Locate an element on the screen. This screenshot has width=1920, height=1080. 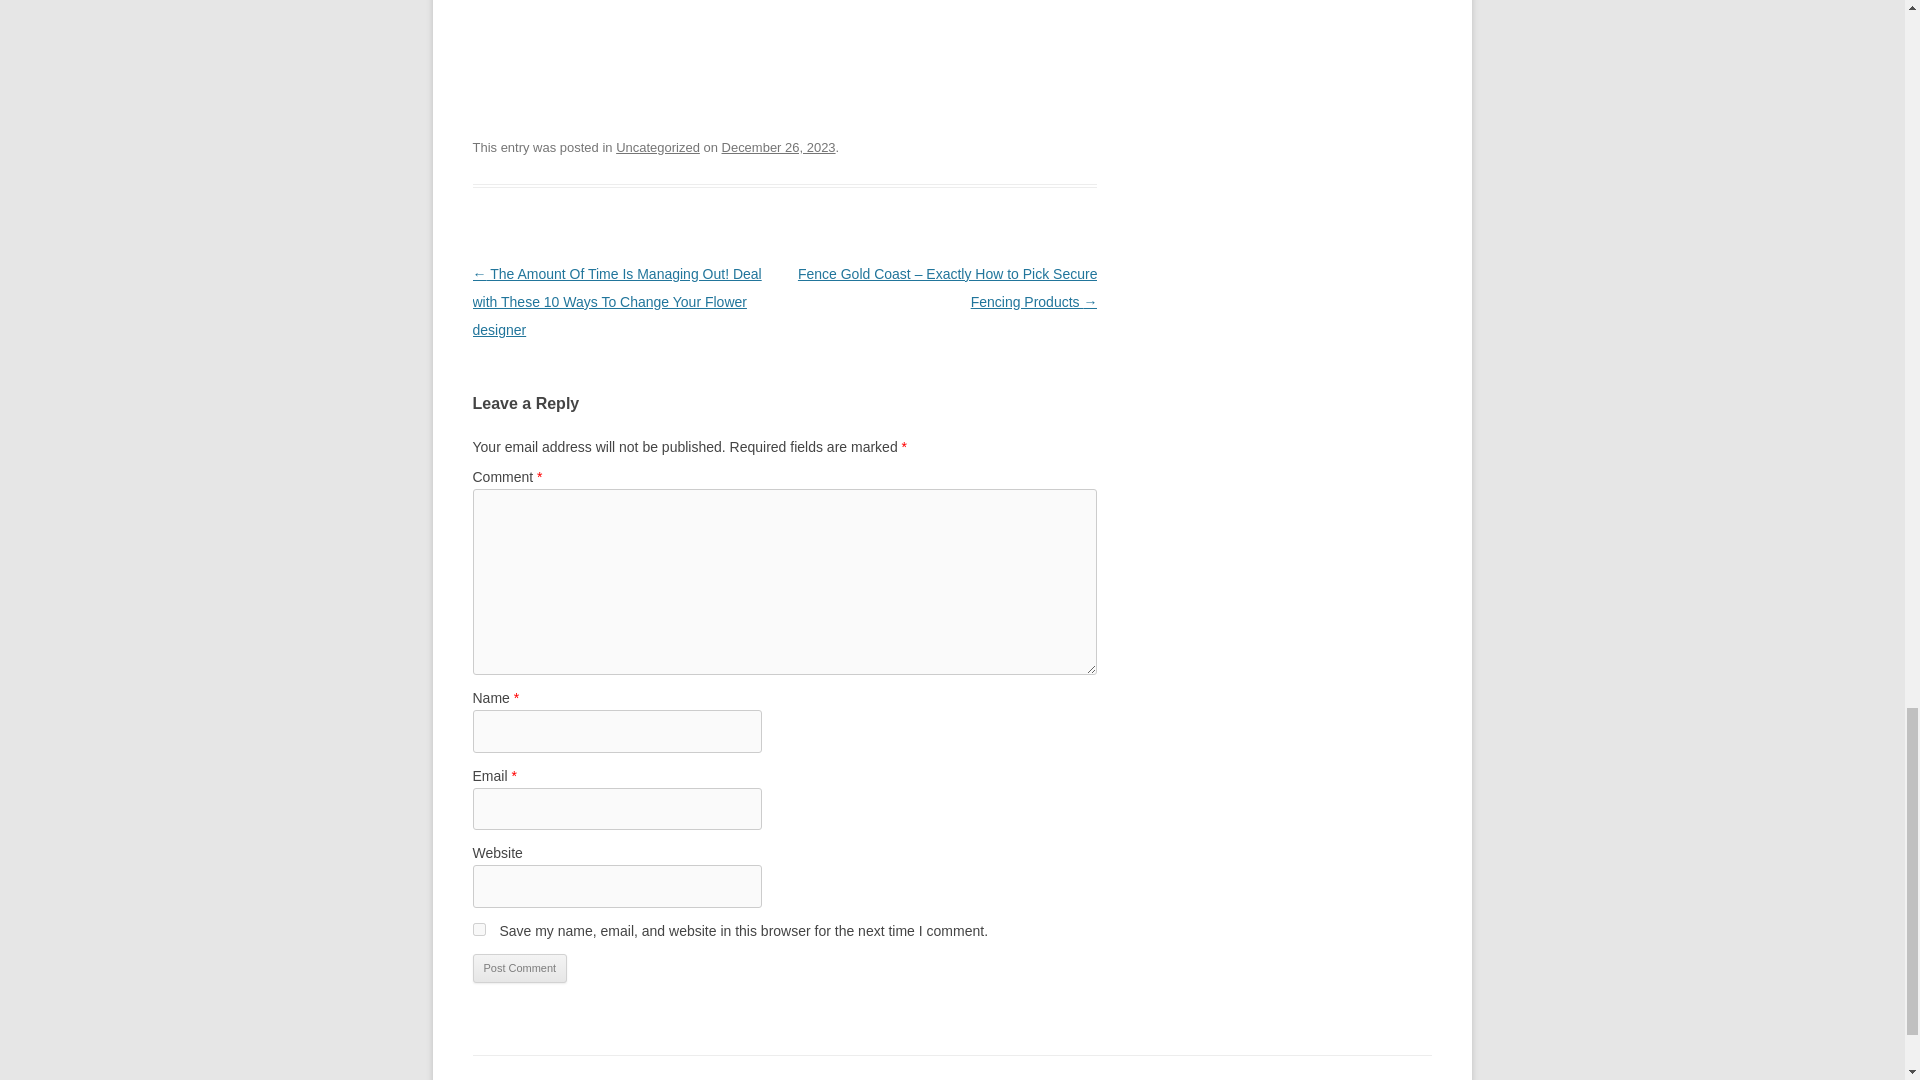
8:45 pm is located at coordinates (778, 148).